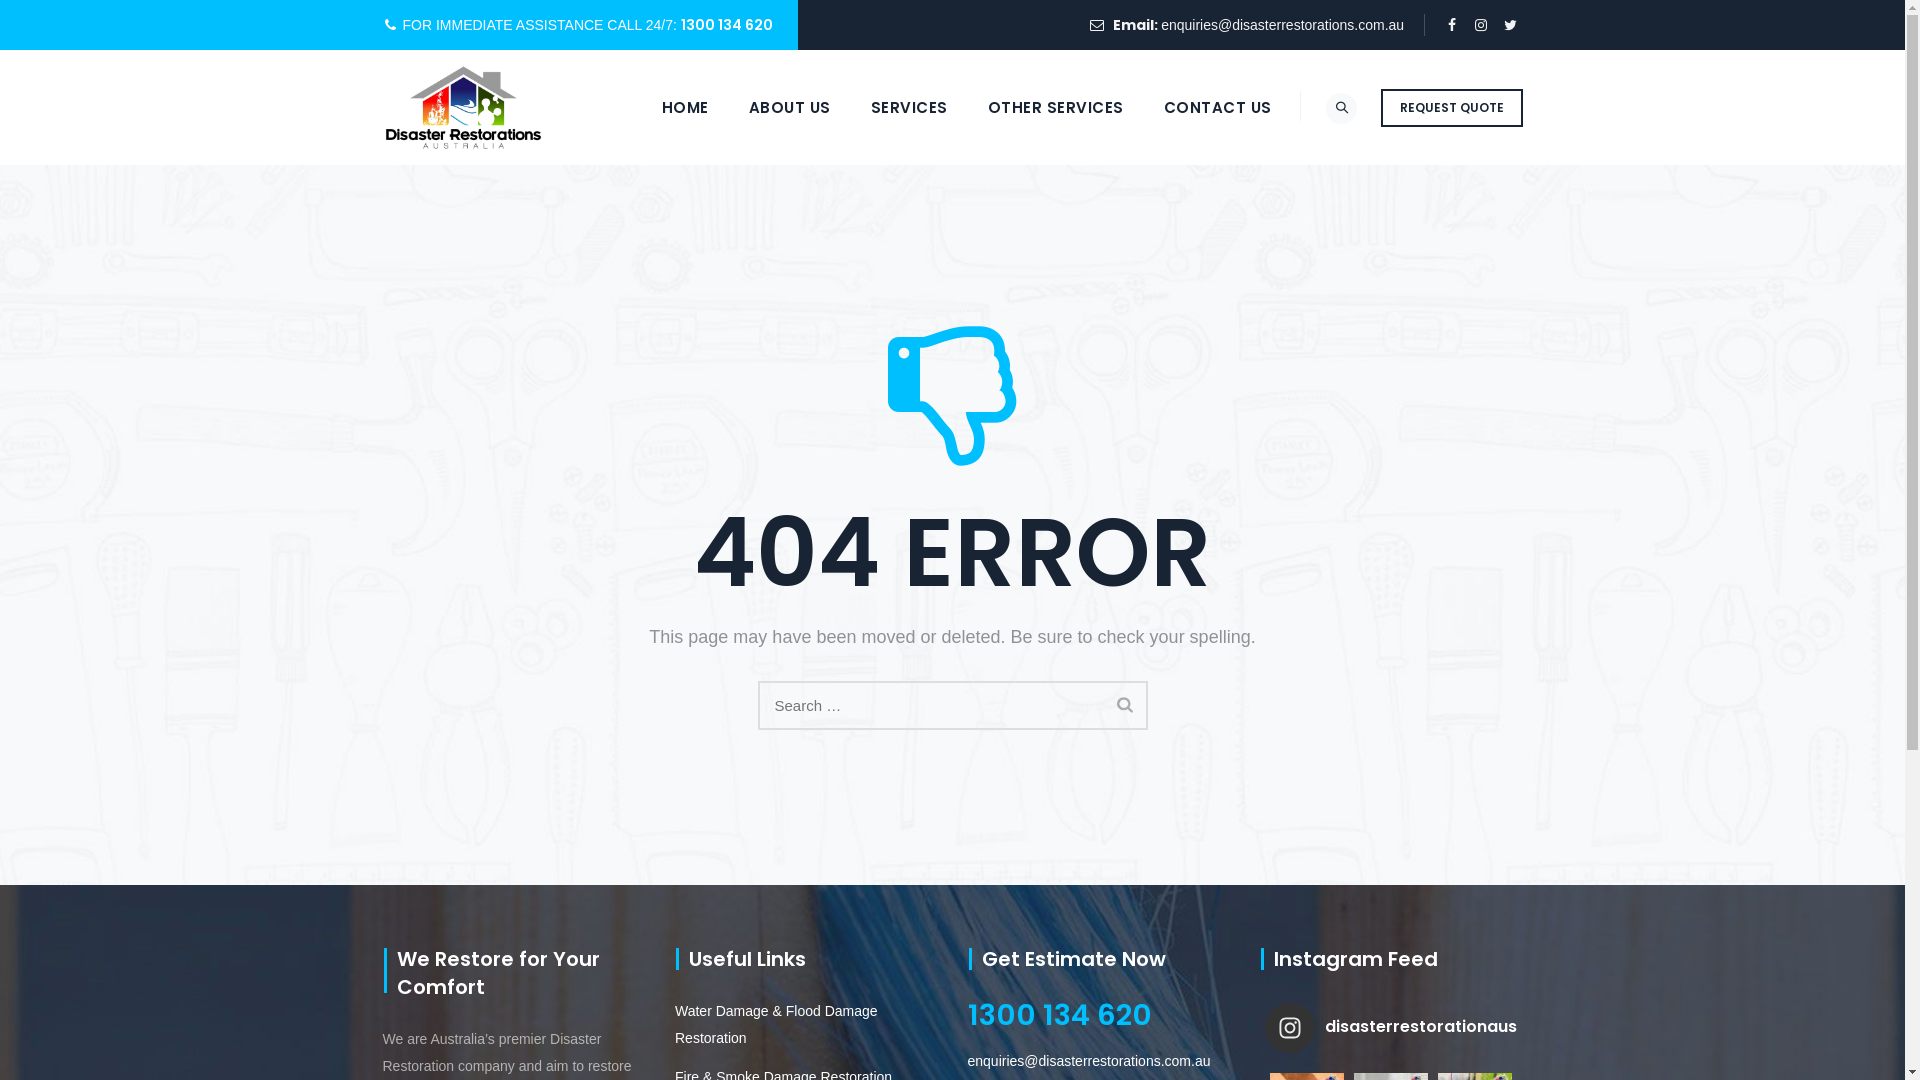 Image resolution: width=1920 pixels, height=1080 pixels. Describe the element at coordinates (1056, 108) in the screenshot. I see `OTHER SERVICES` at that location.